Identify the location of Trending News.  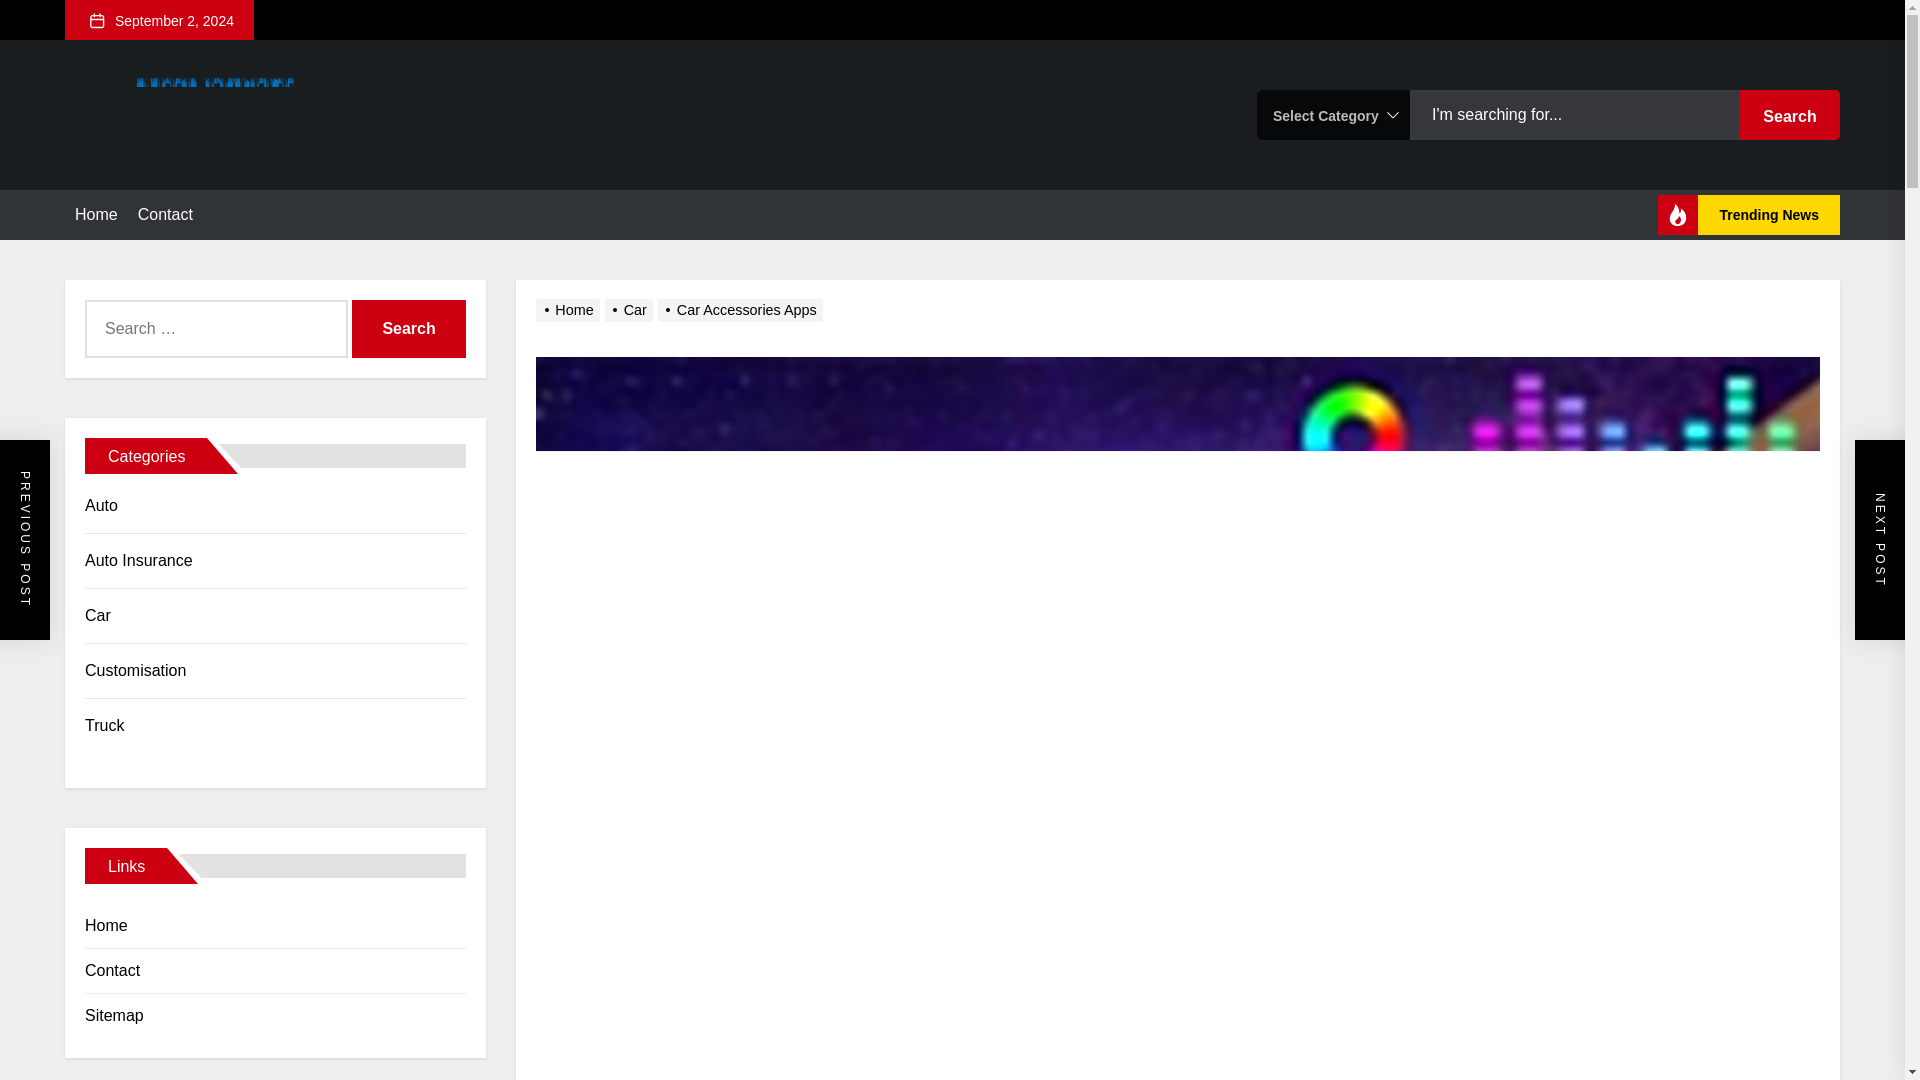
(1748, 215).